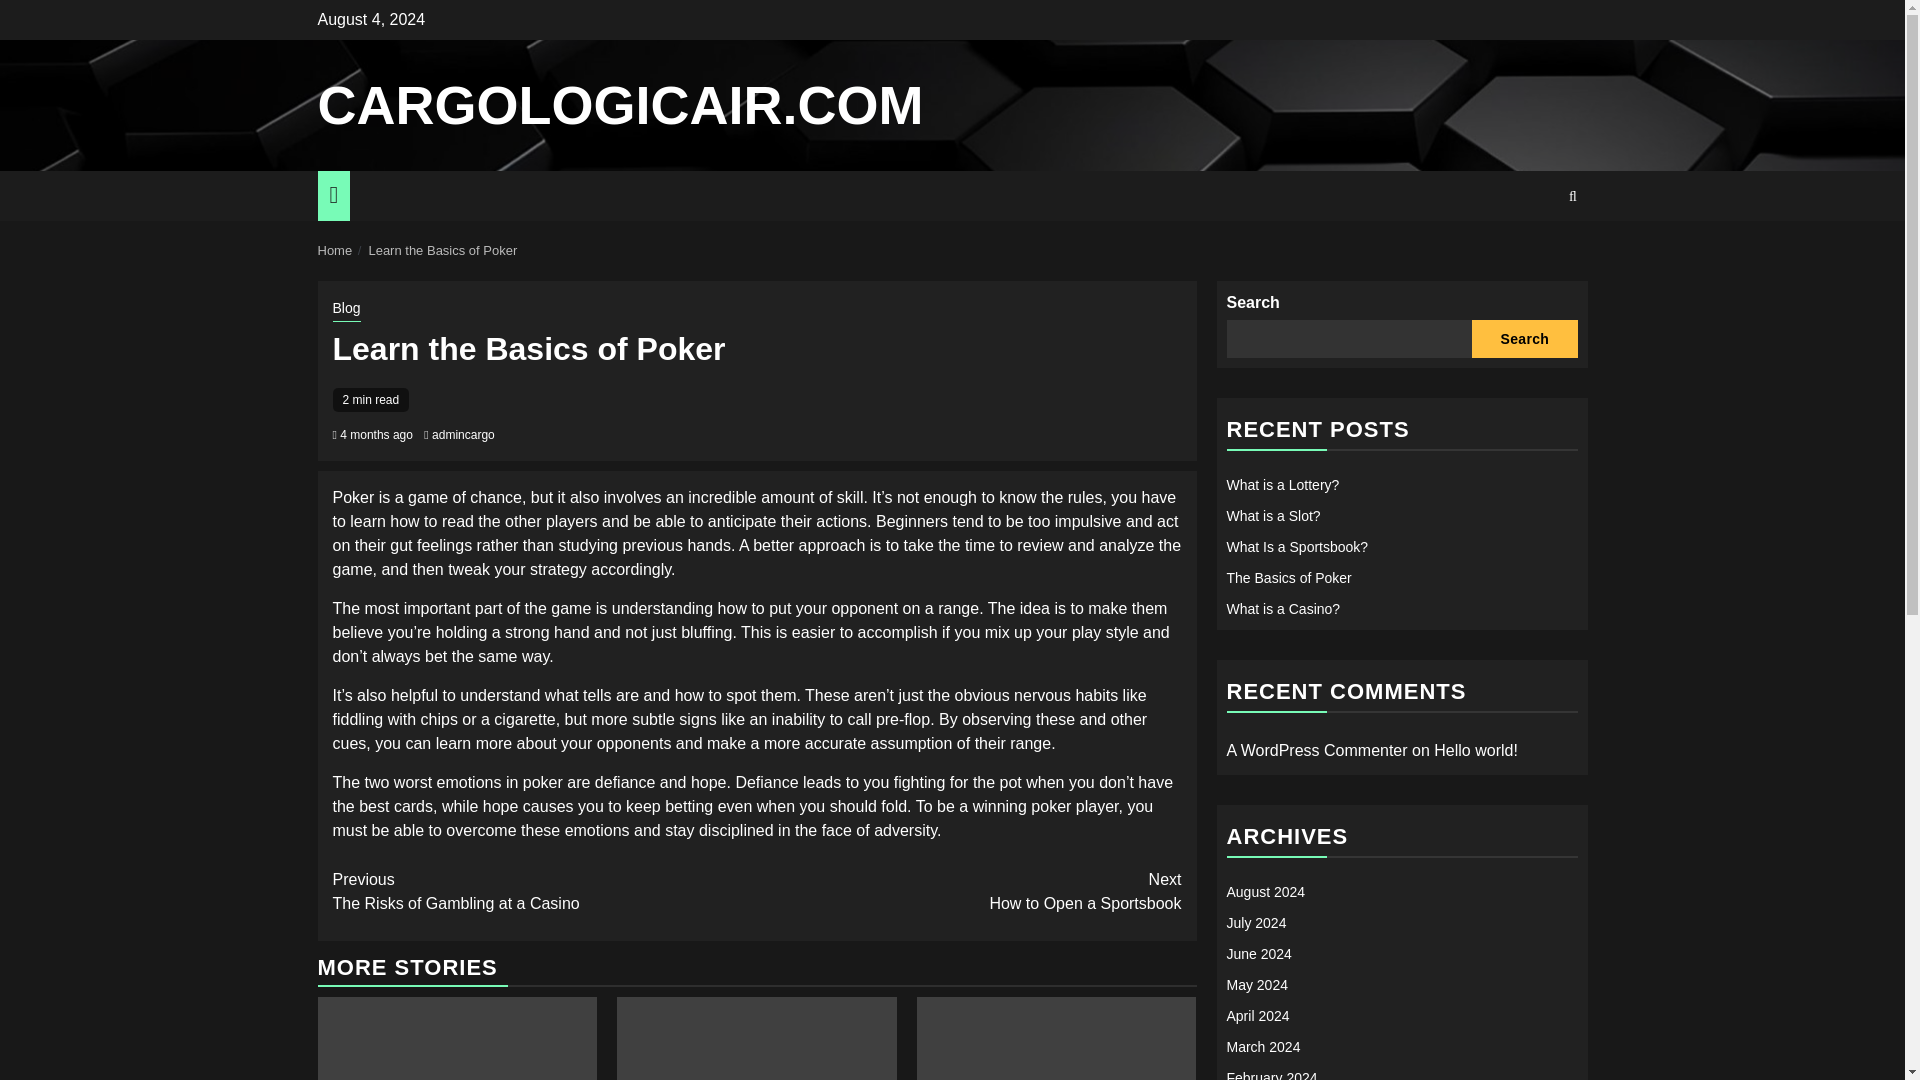  What do you see at coordinates (969, 892) in the screenshot?
I see `February 2024` at bounding box center [969, 892].